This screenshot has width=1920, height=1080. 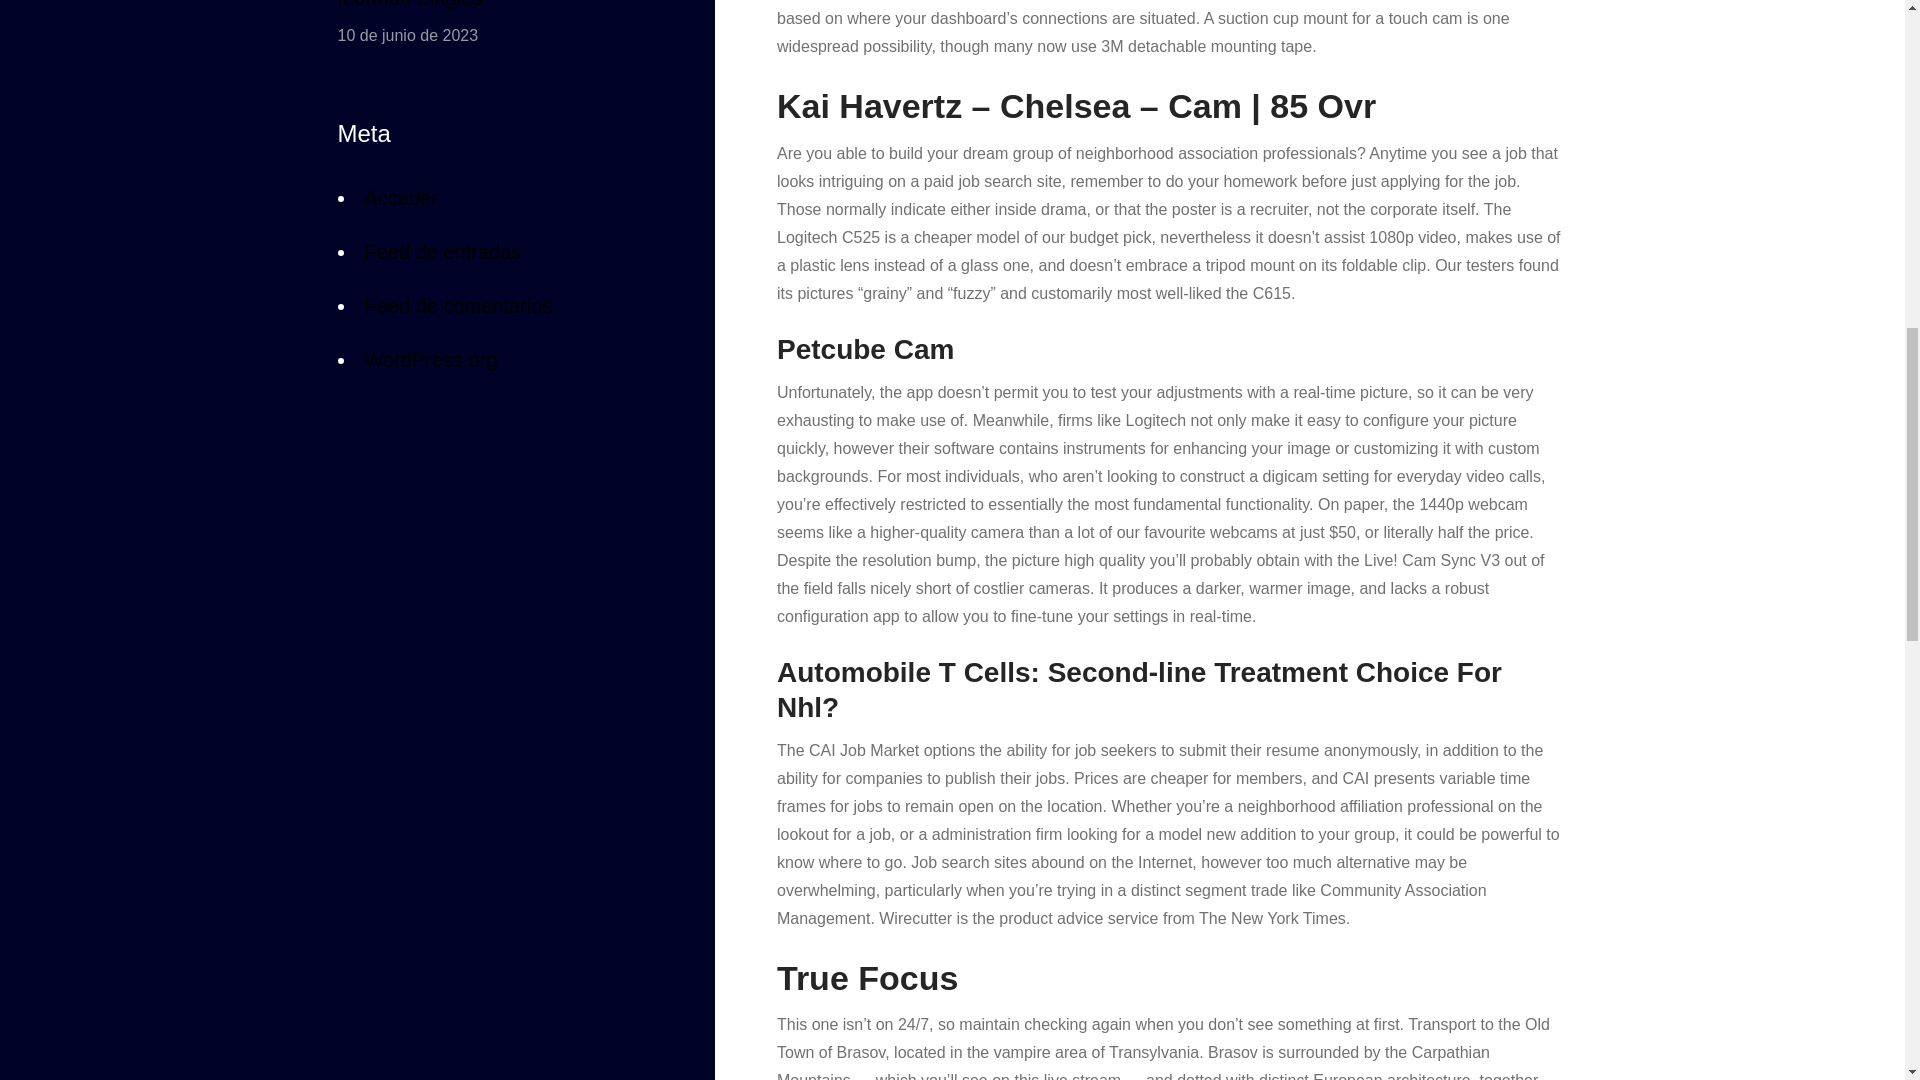 What do you see at coordinates (494, 8) in the screenshot?
I see `7 Best Lds Courting Sites for Mormon Singles` at bounding box center [494, 8].